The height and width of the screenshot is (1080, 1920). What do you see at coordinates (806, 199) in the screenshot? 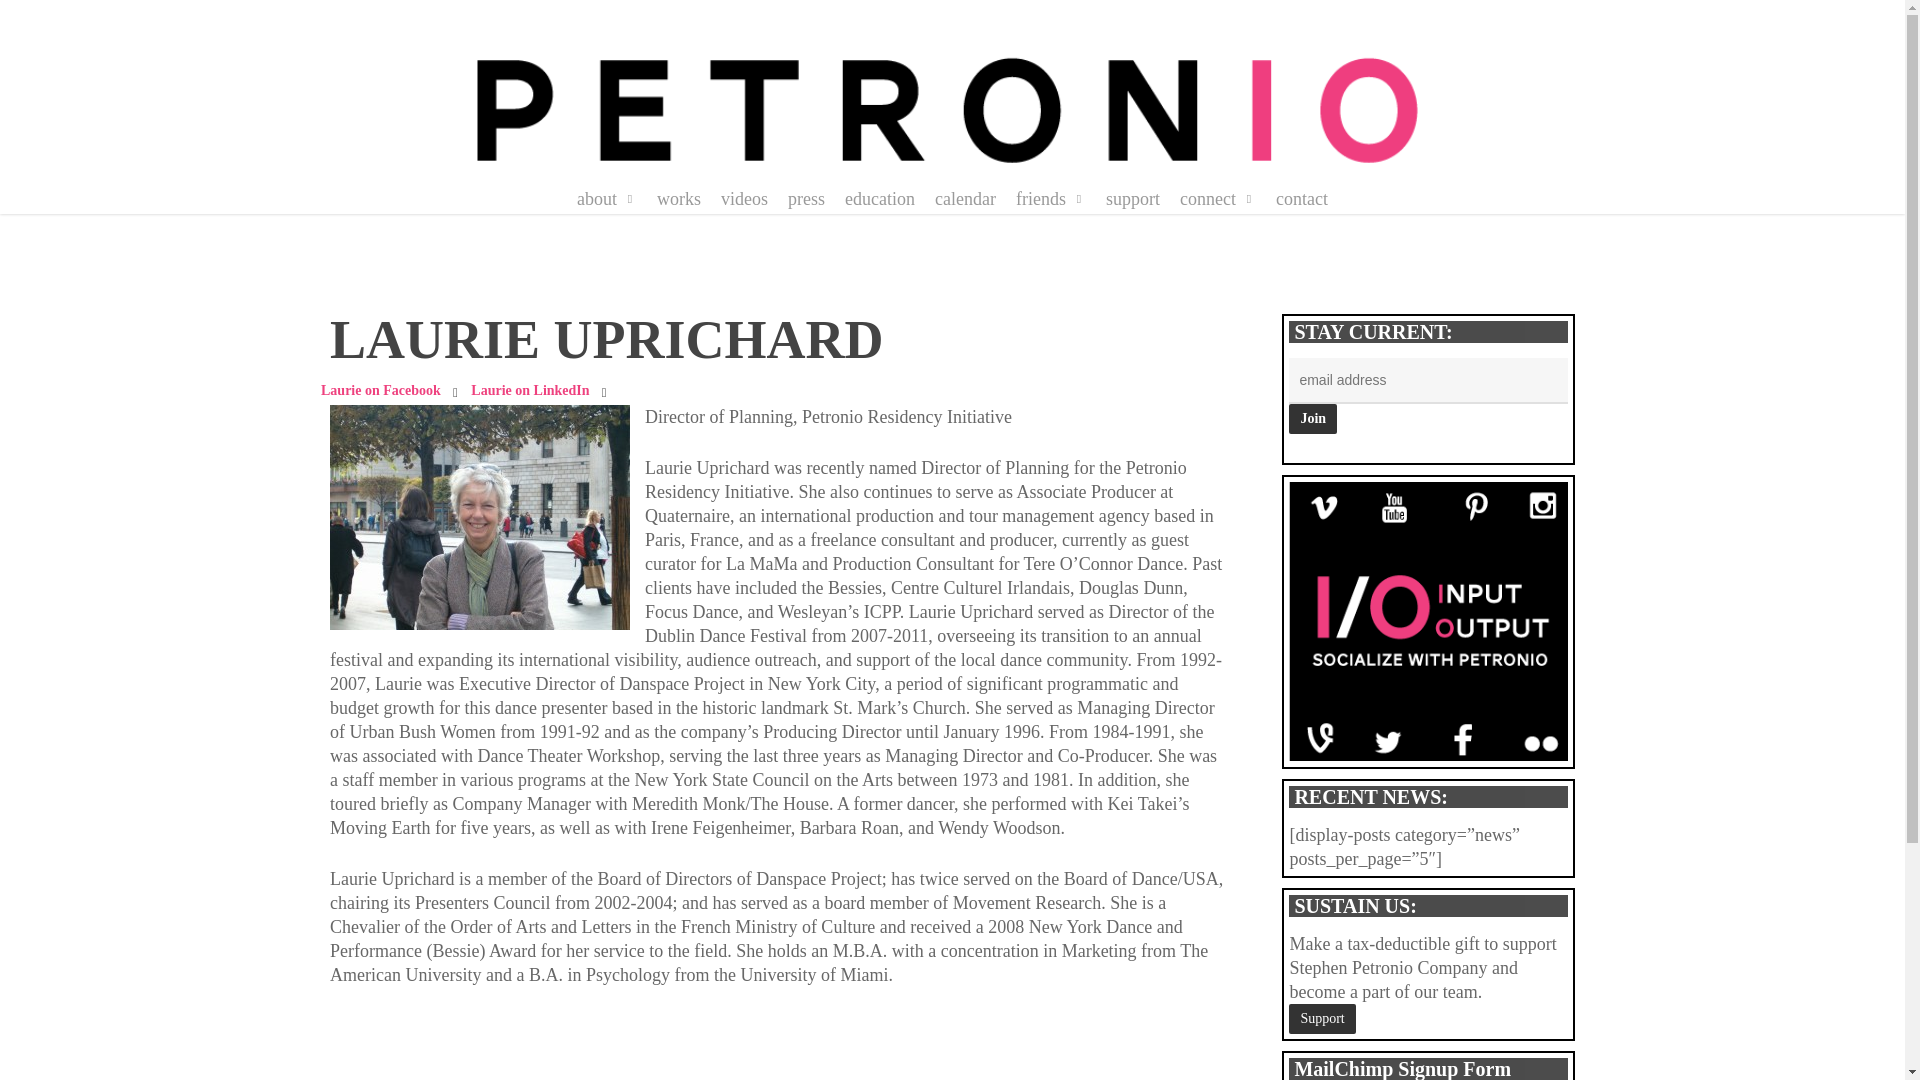
I see `press` at bounding box center [806, 199].